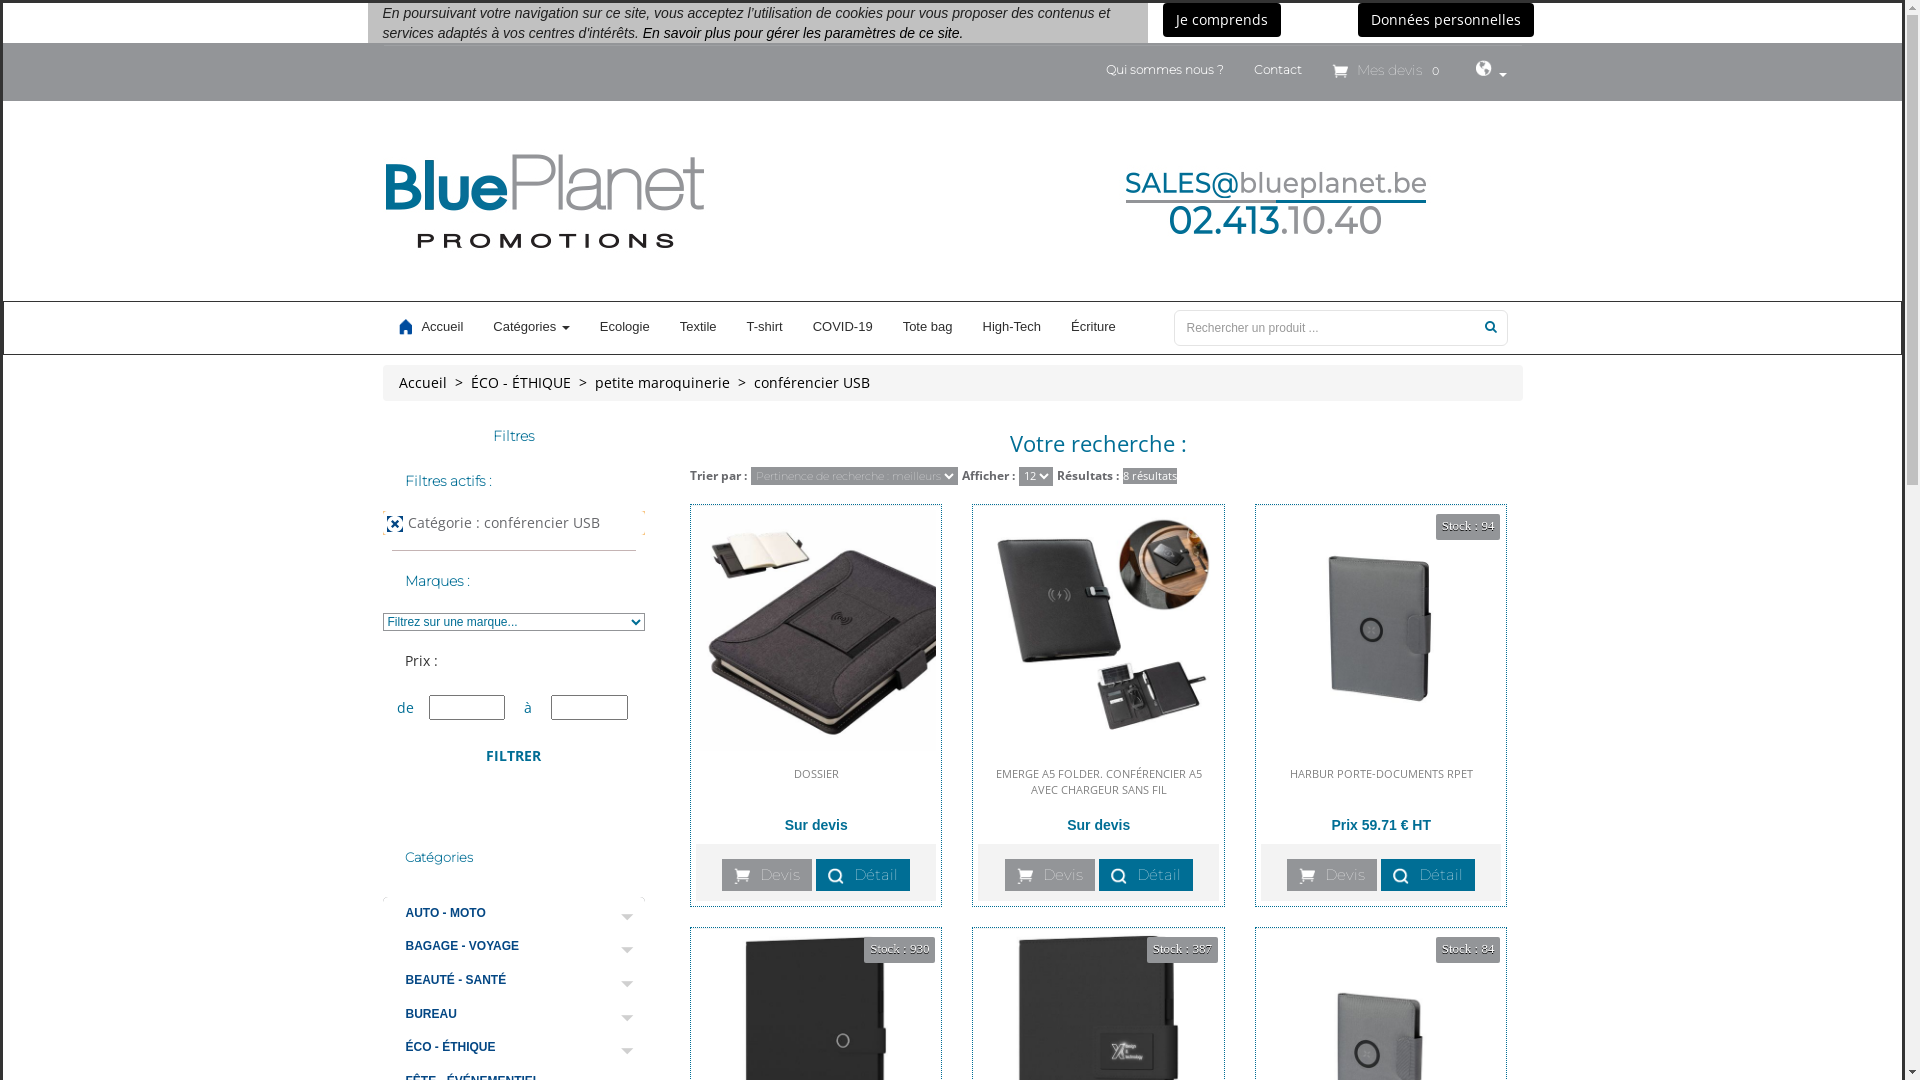 The image size is (1920, 1080). Describe the element at coordinates (698, 327) in the screenshot. I see `Textile` at that location.